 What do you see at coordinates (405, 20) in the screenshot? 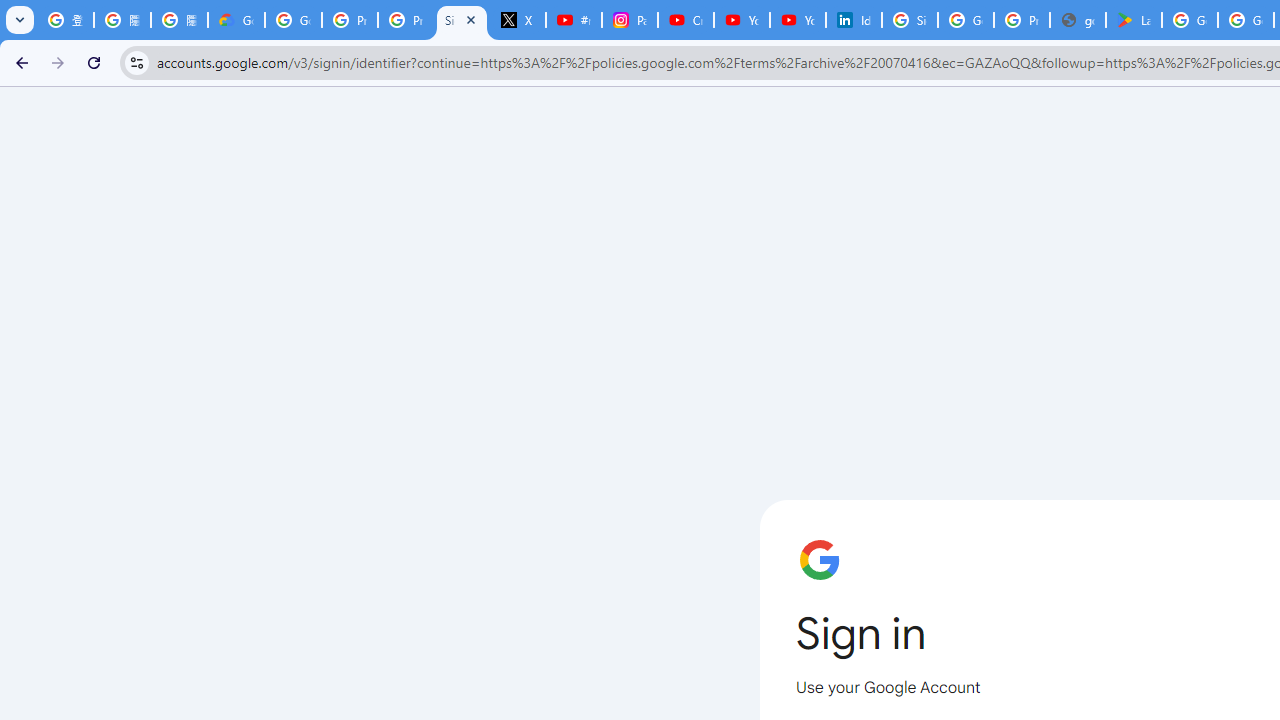
I see `Privacy Help Center - Policies Help` at bounding box center [405, 20].